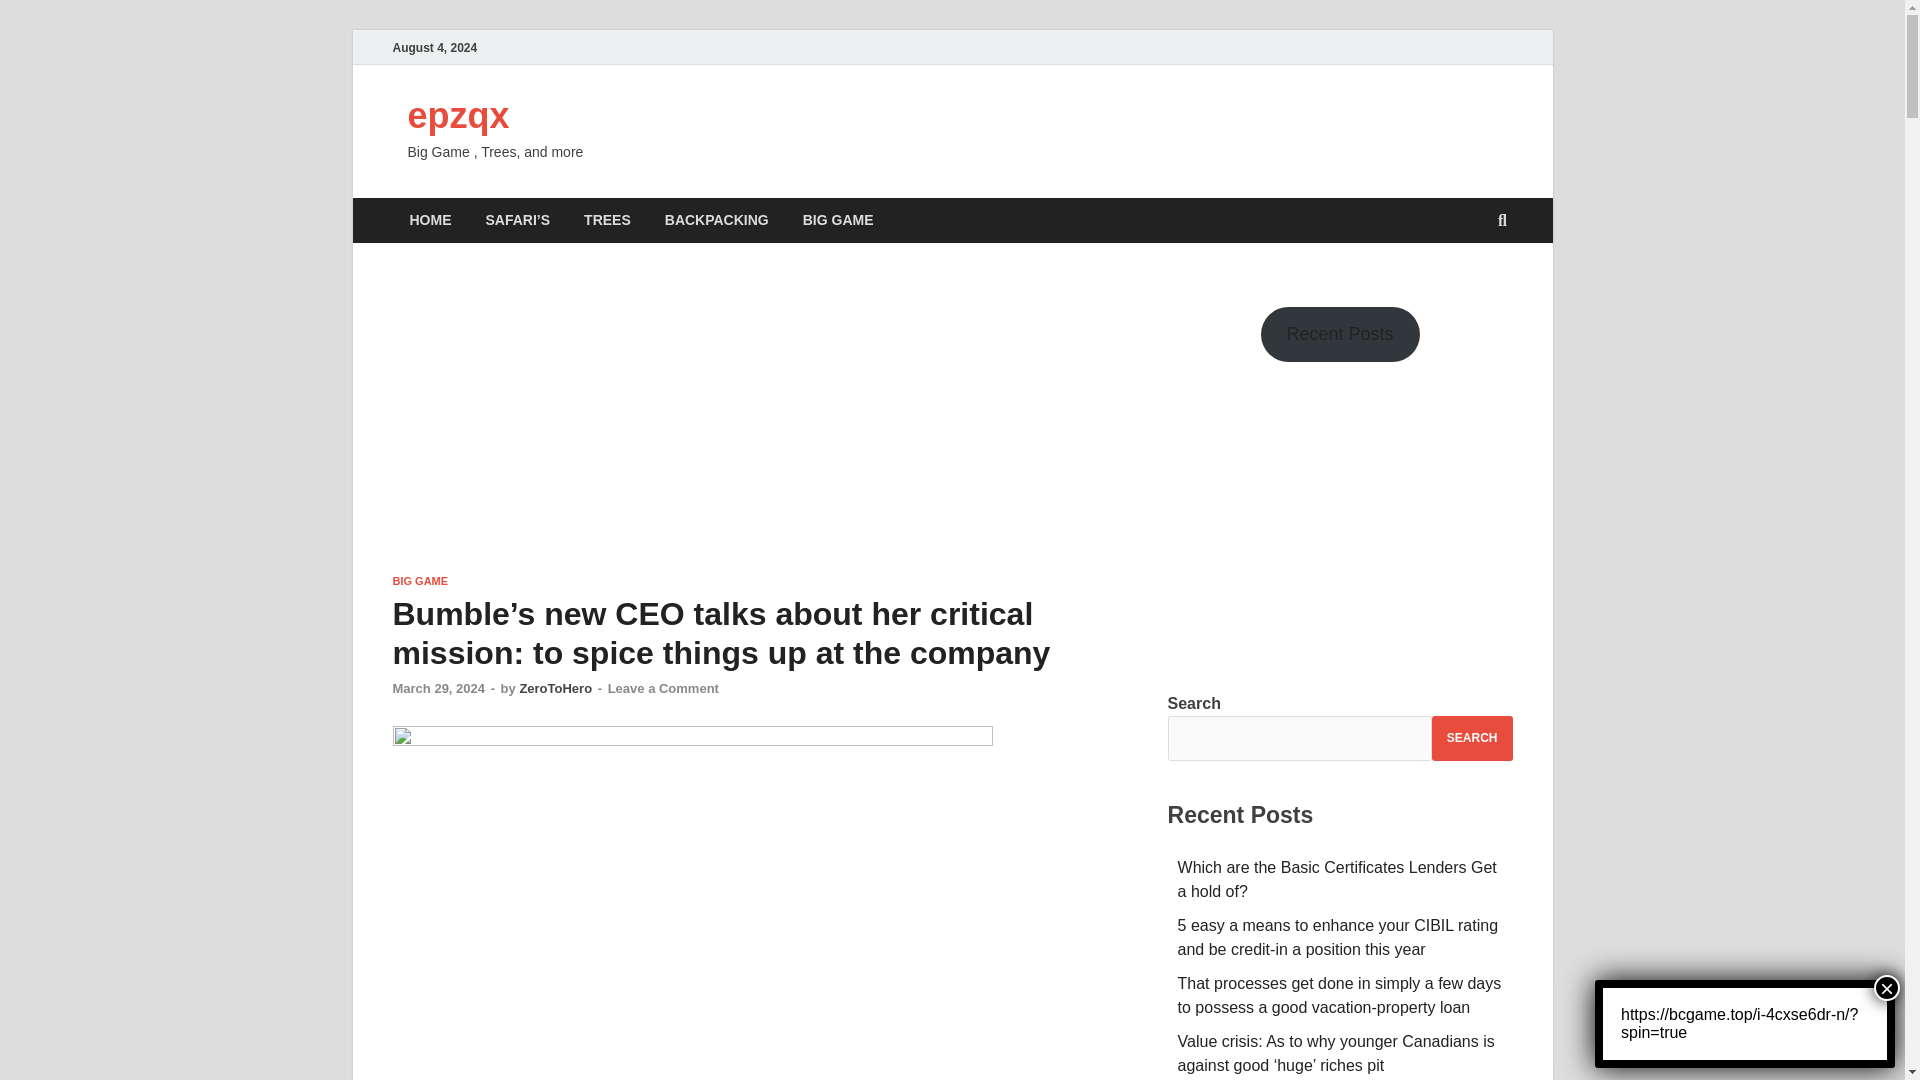 The height and width of the screenshot is (1080, 1920). I want to click on ZeroToHero, so click(554, 688).